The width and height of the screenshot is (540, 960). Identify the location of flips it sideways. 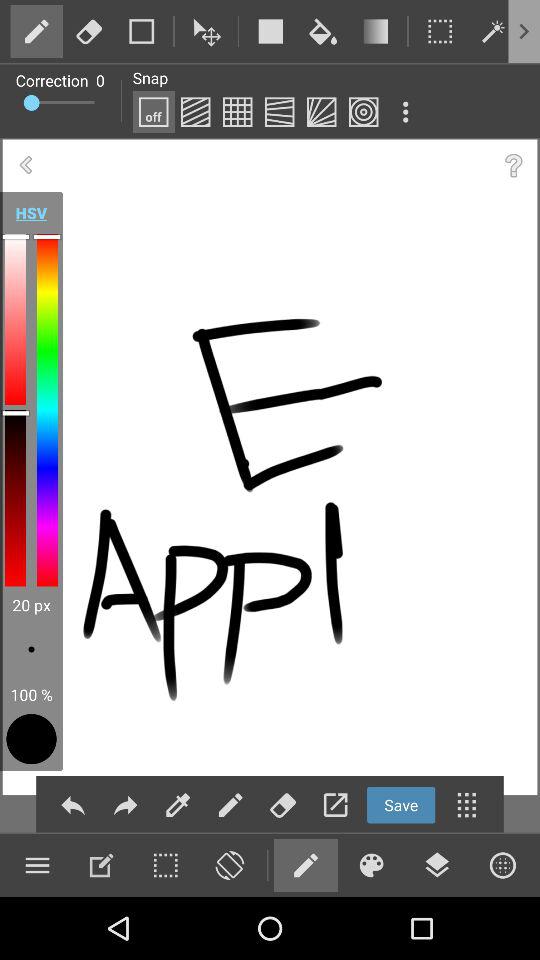
(229, 865).